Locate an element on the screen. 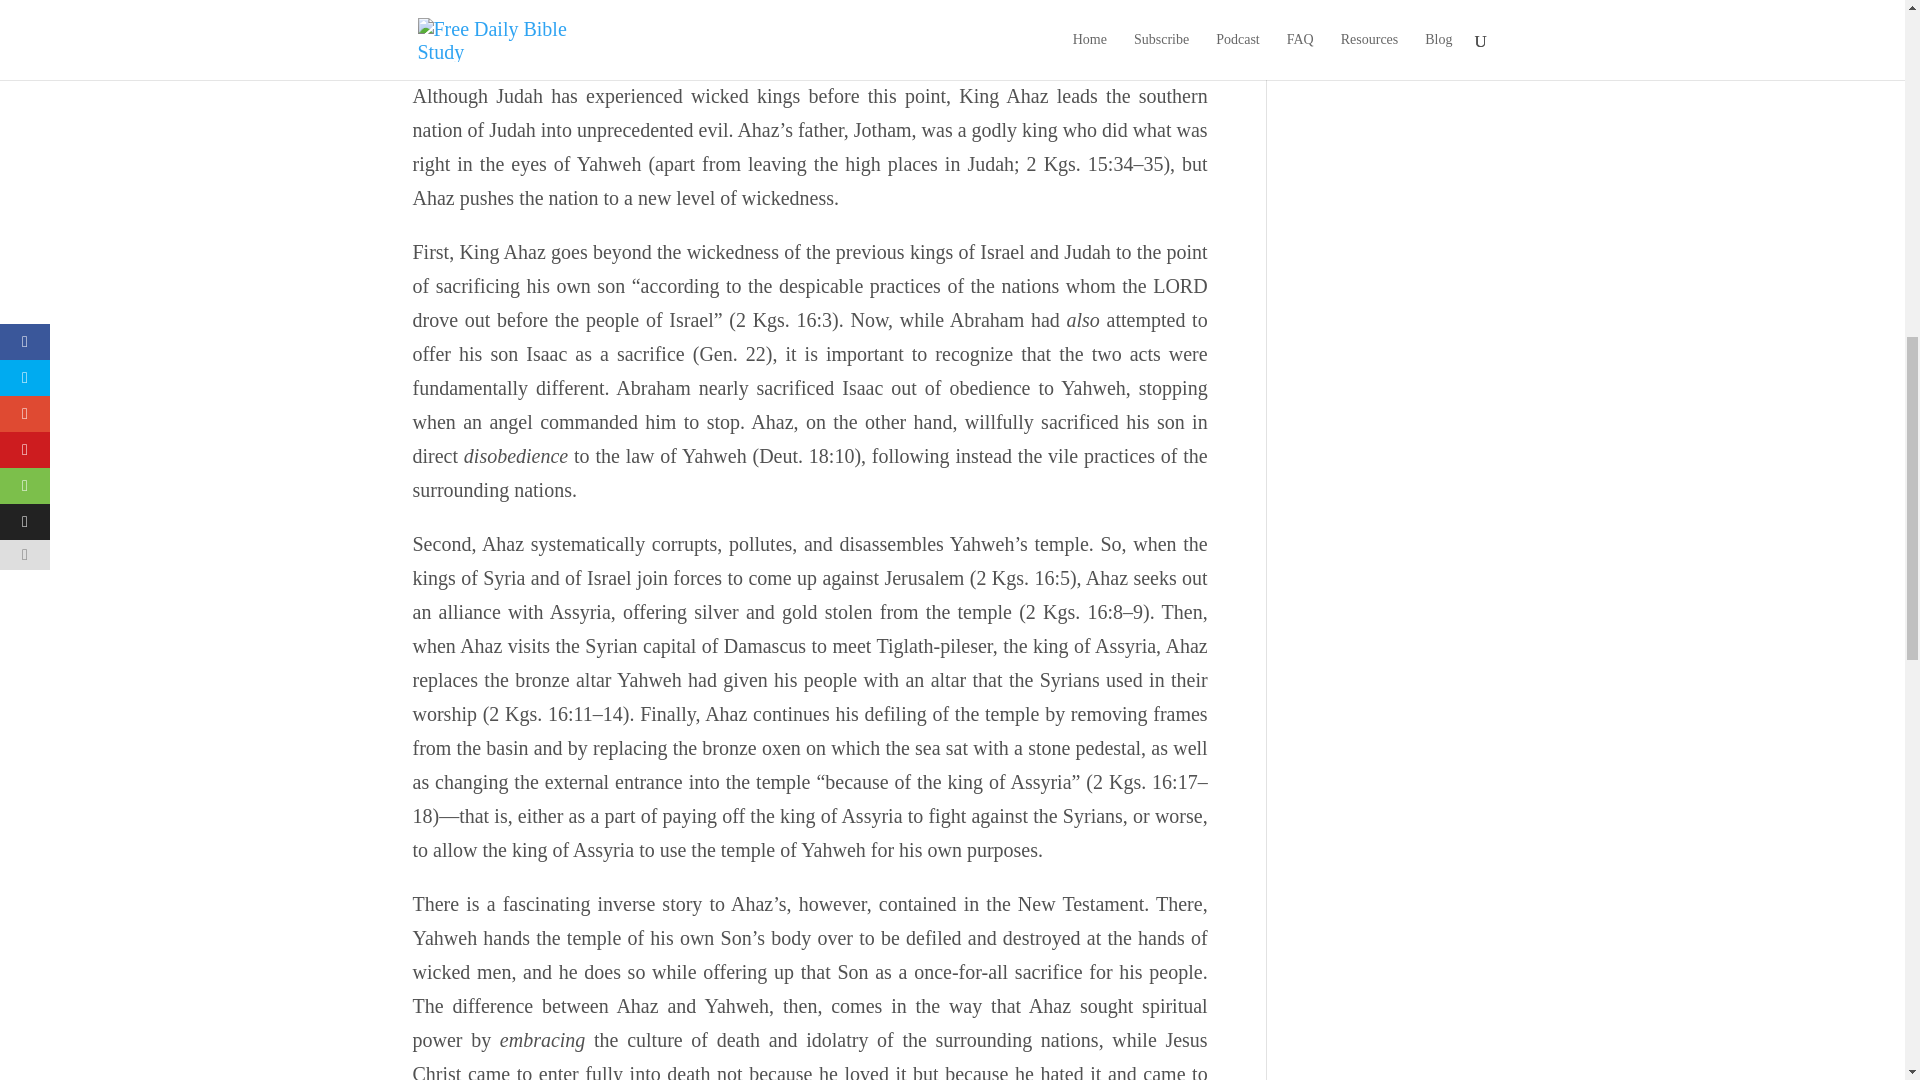 The height and width of the screenshot is (1080, 1920). 127 is located at coordinates (964, 42).